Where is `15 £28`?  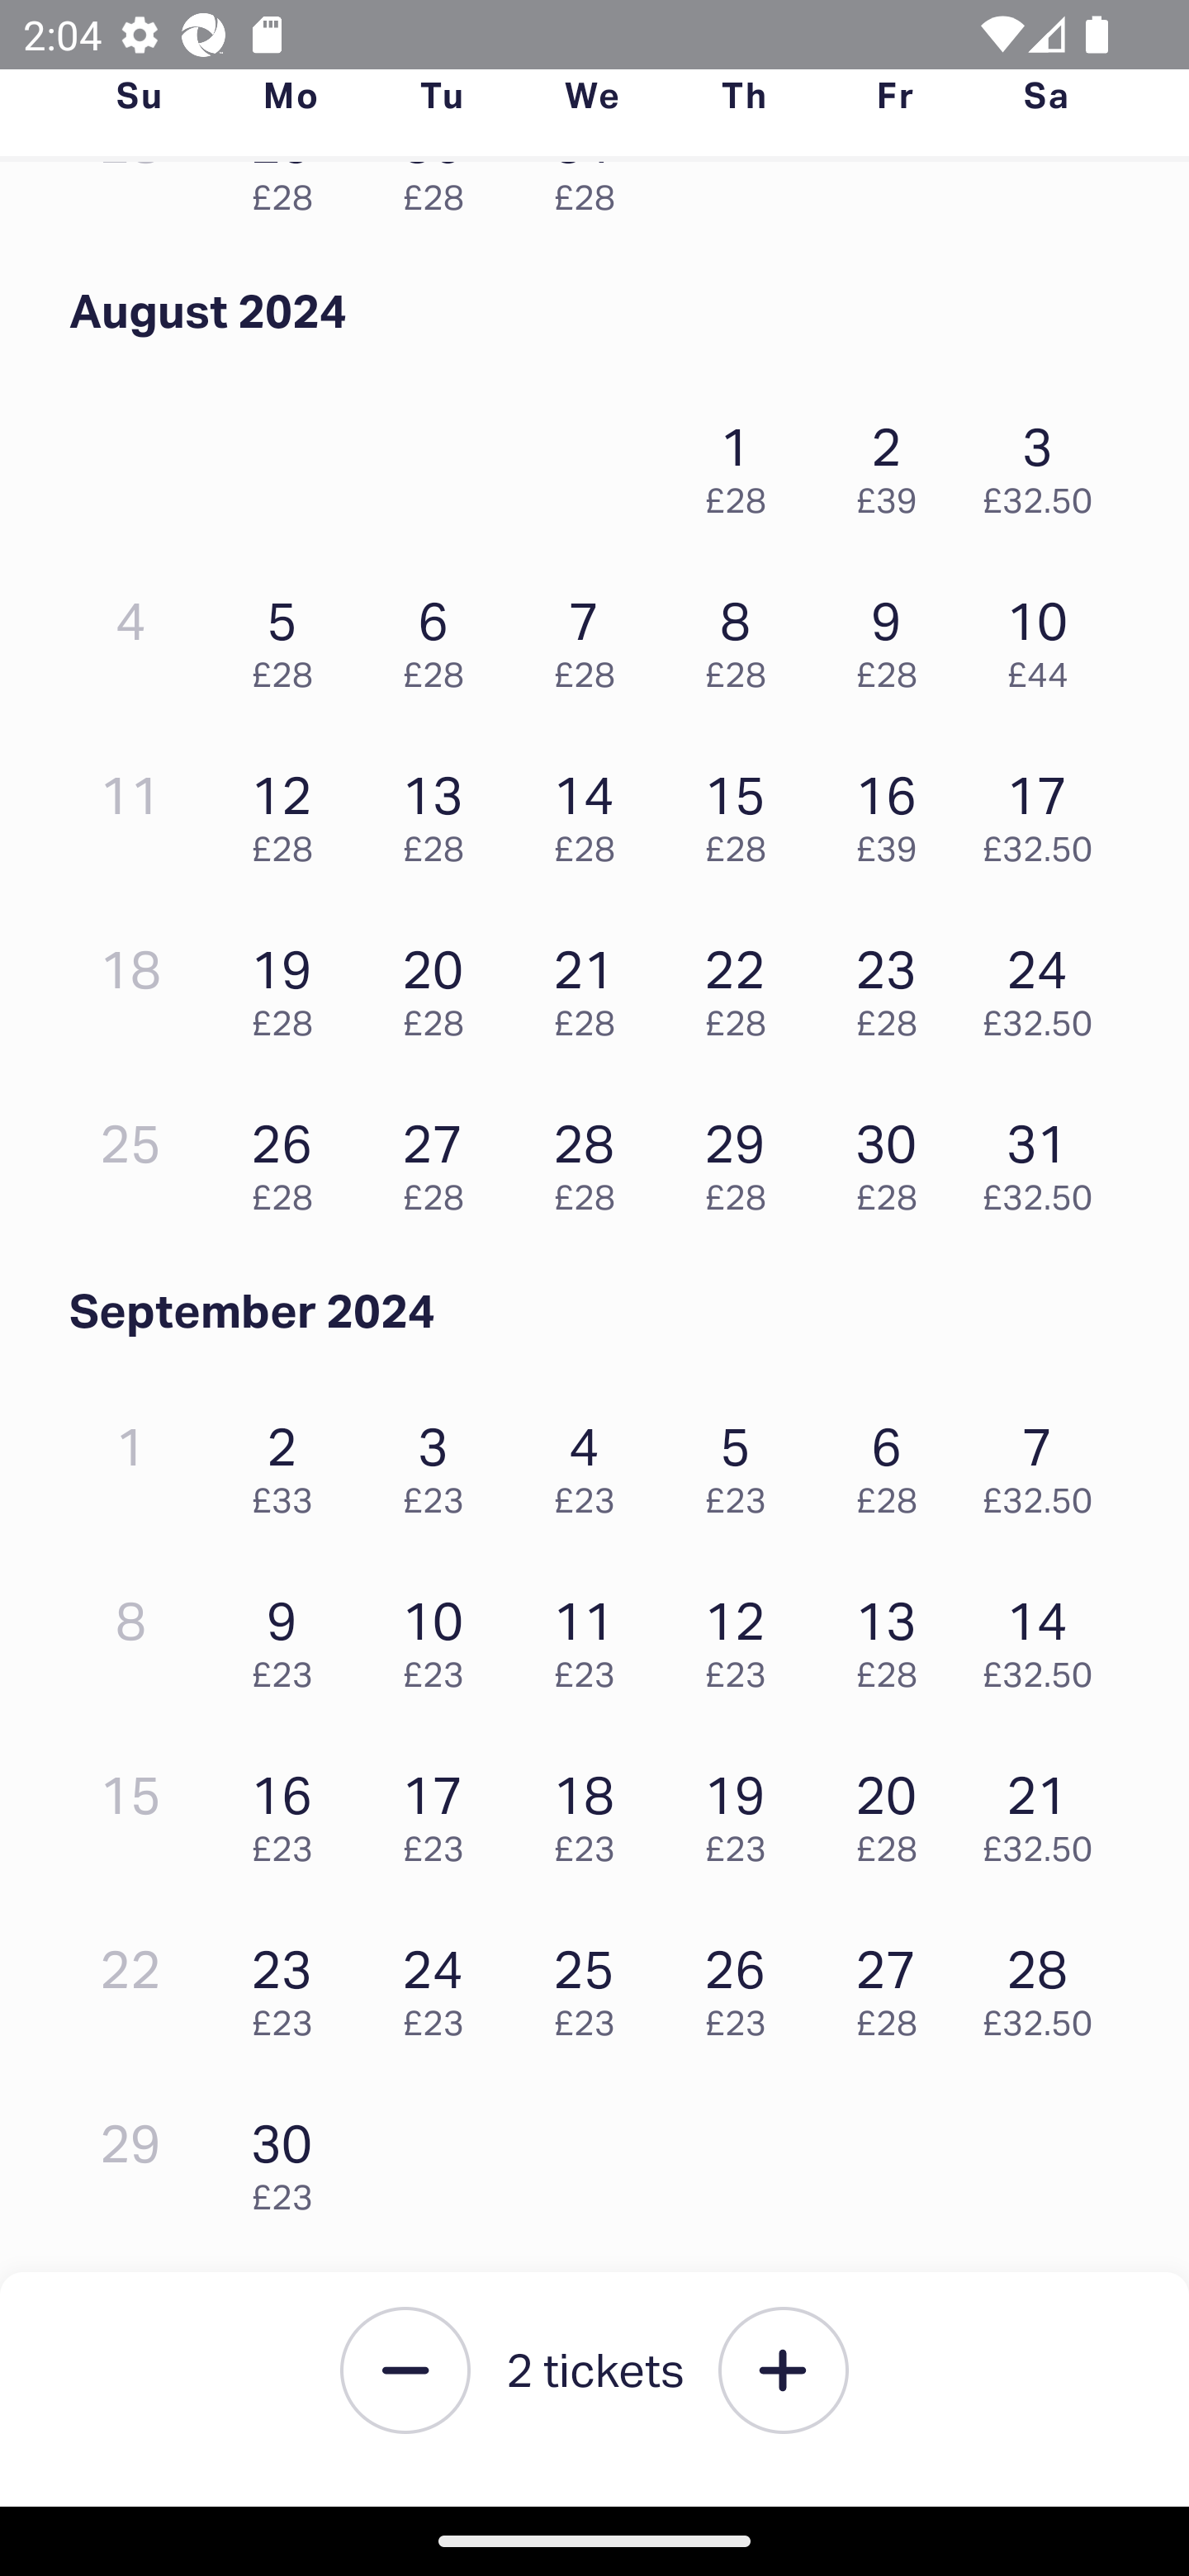 15 £28 is located at coordinates (743, 809).